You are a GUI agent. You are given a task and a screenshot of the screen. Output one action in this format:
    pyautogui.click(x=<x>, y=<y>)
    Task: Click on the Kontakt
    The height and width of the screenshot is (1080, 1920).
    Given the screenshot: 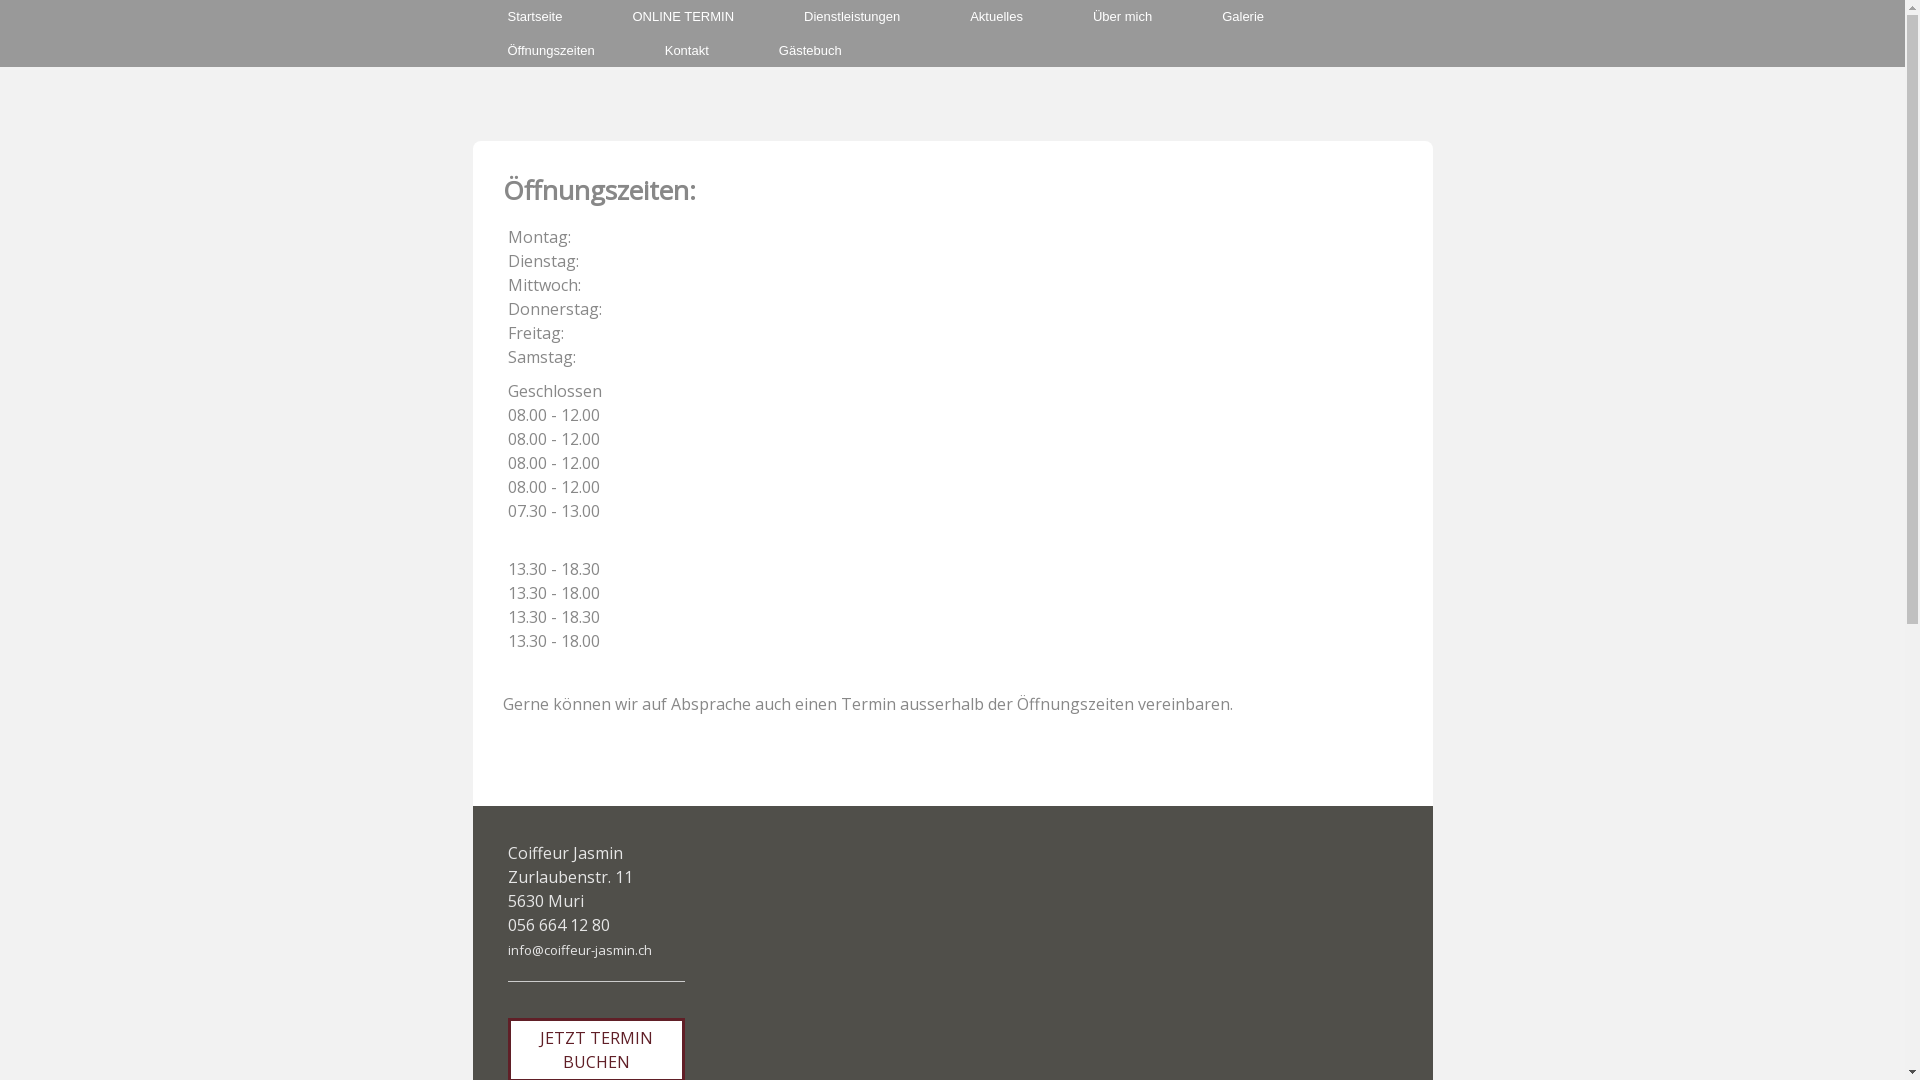 What is the action you would take?
    pyautogui.click(x=687, y=51)
    